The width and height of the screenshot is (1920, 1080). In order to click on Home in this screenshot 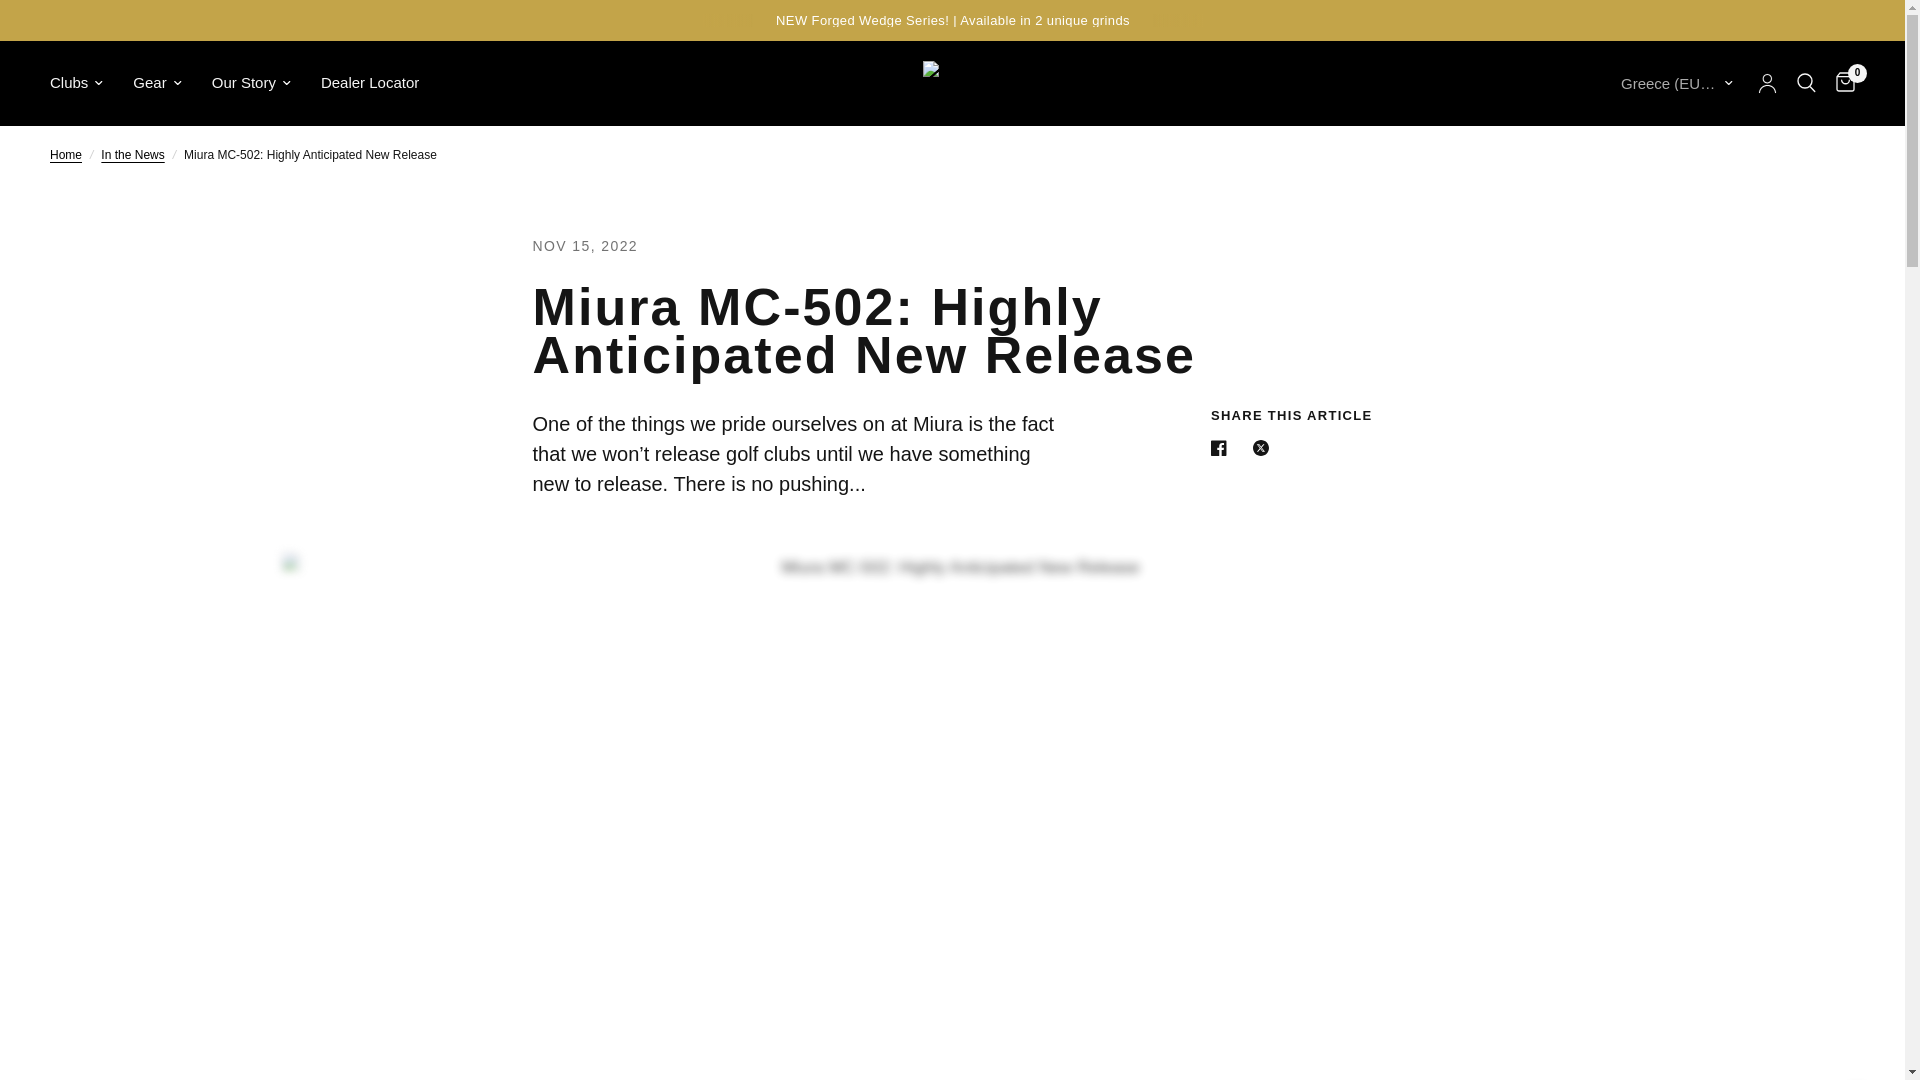, I will do `click(66, 155)`.